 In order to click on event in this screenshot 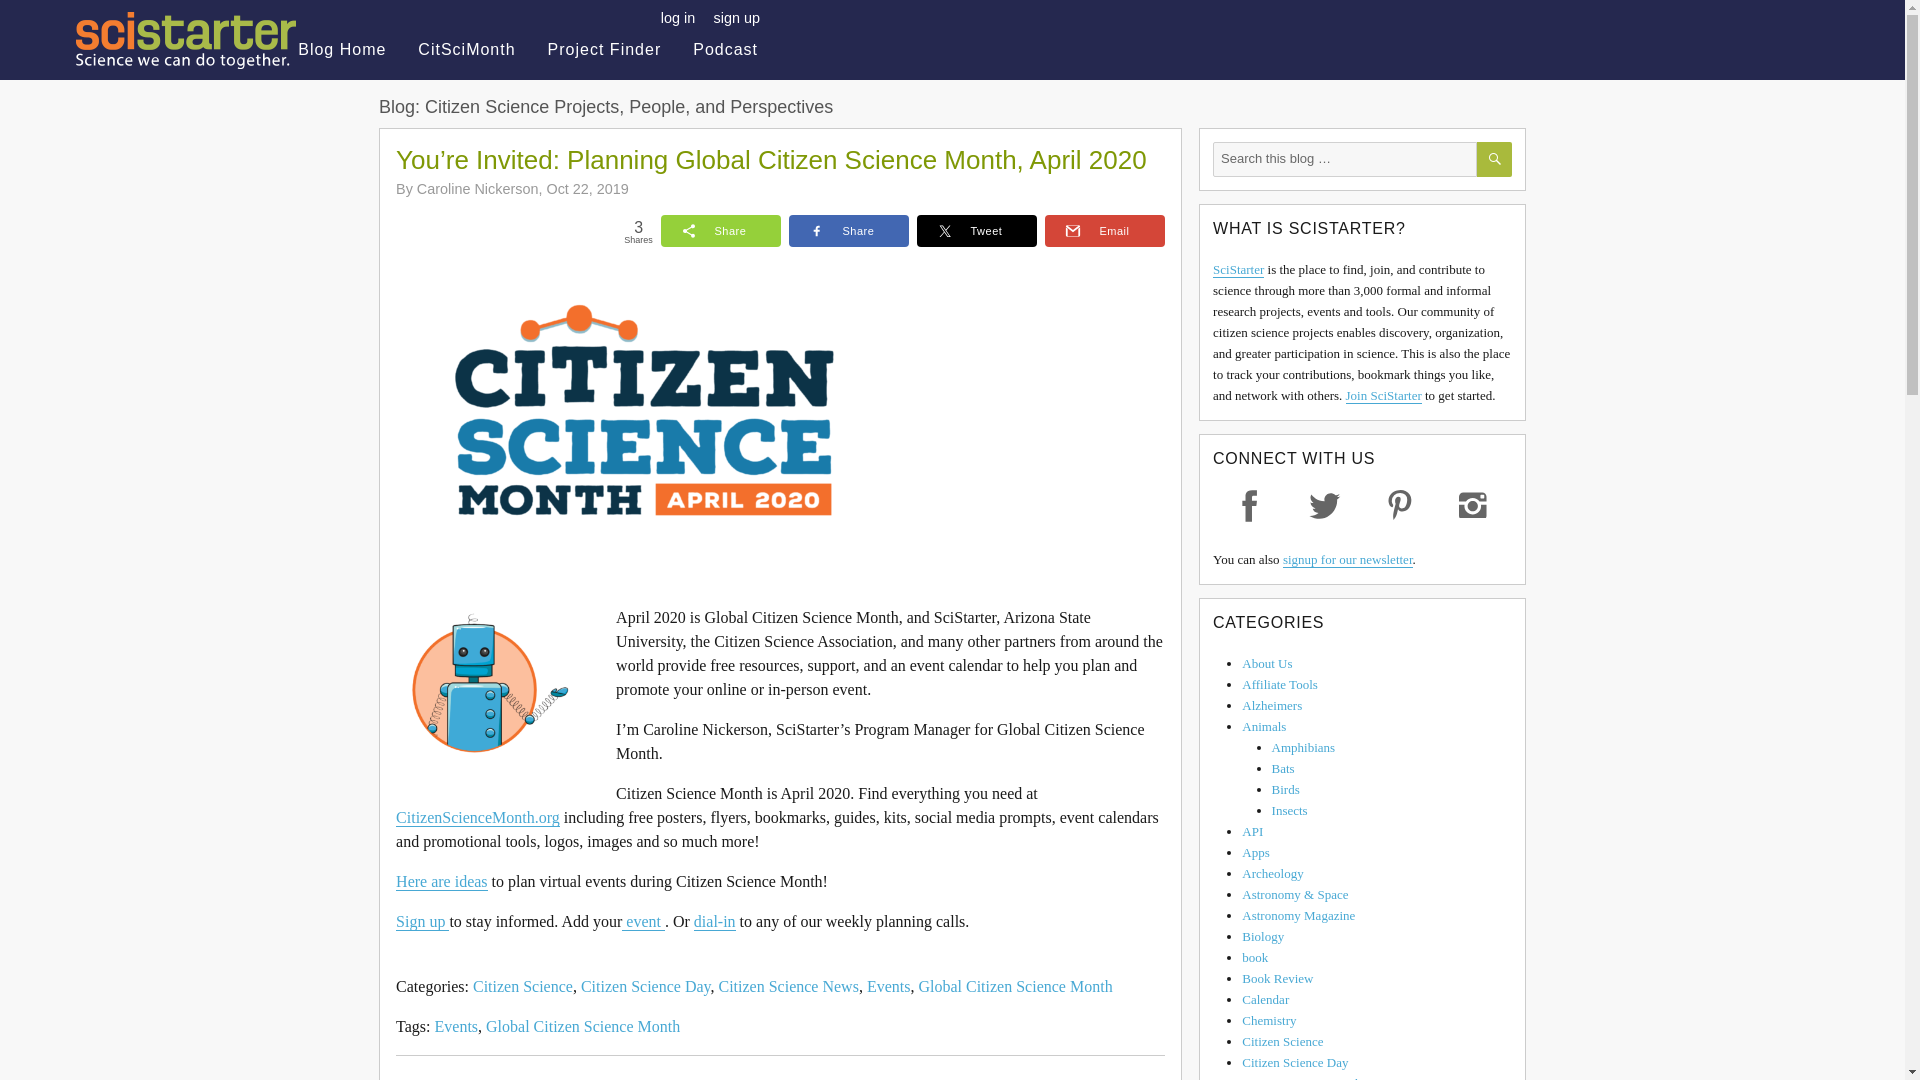, I will do `click(643, 920)`.